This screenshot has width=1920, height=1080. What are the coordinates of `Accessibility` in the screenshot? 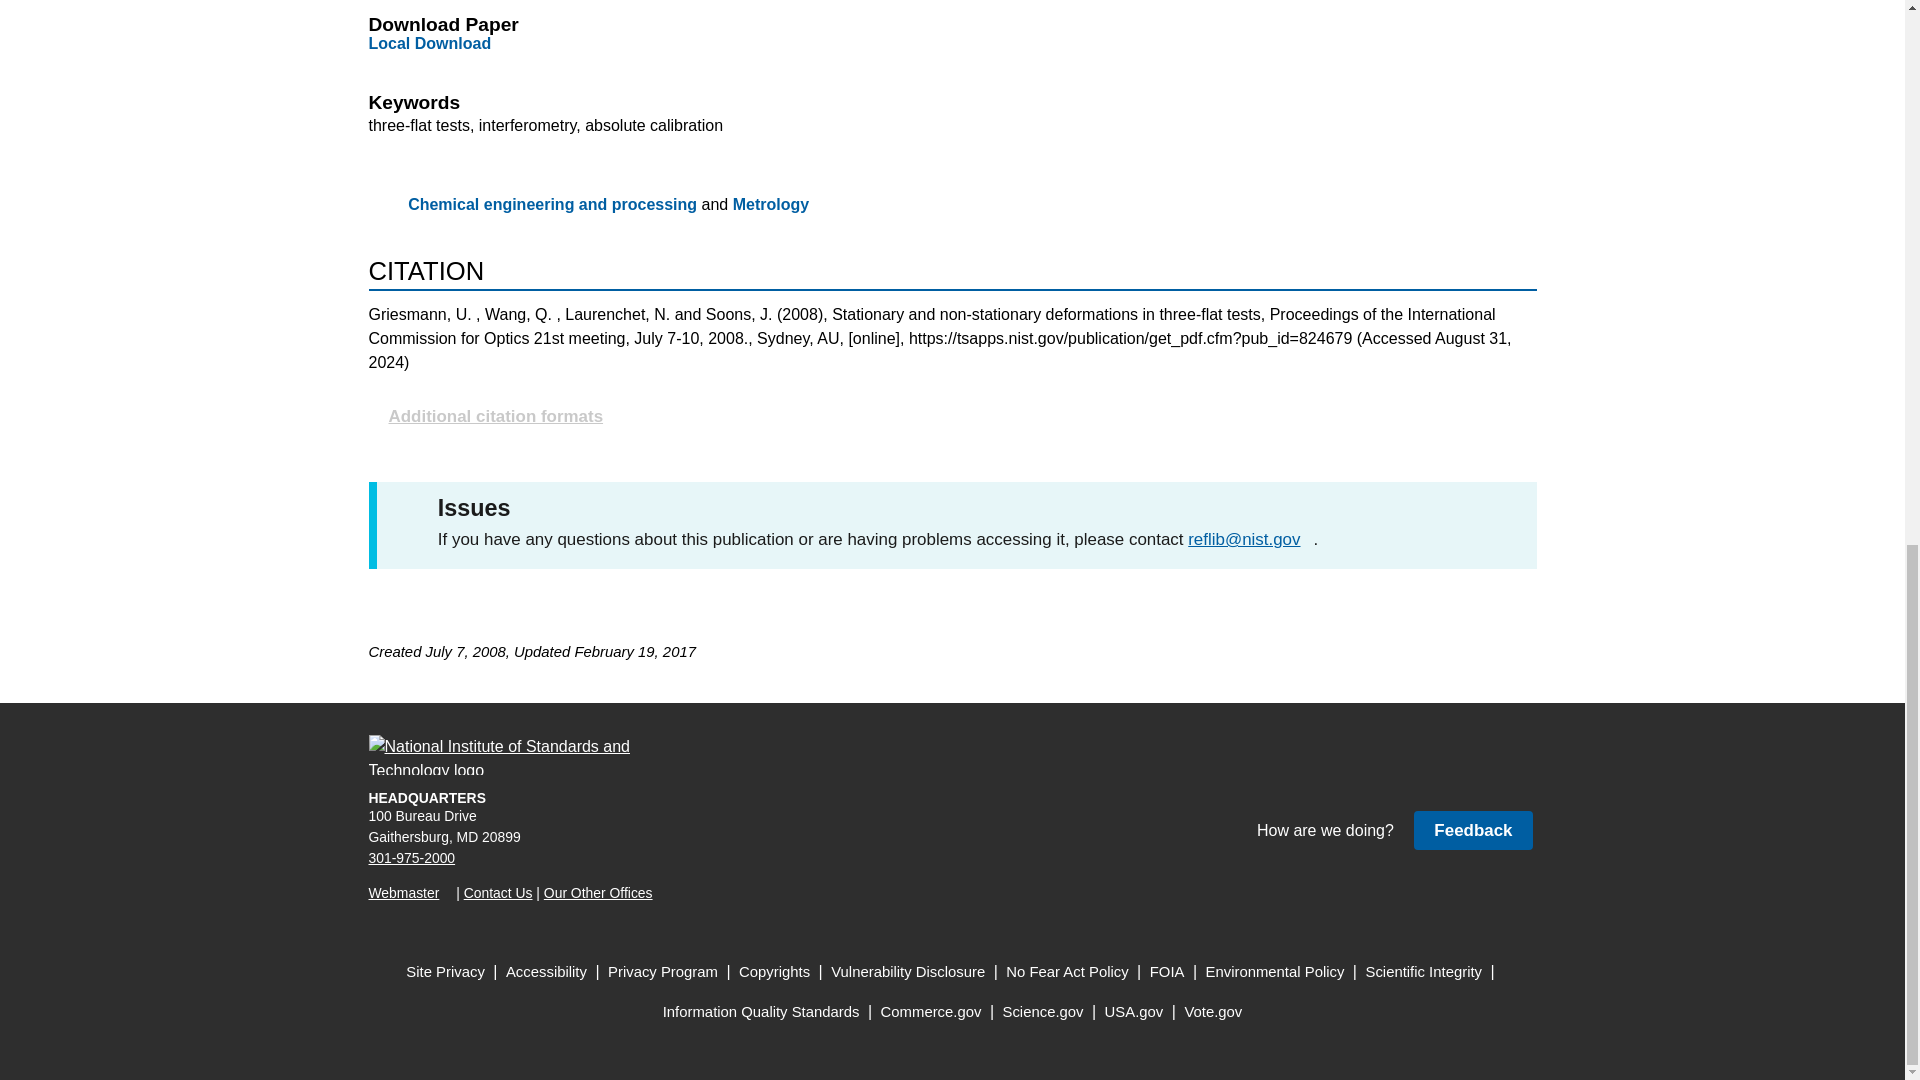 It's located at (546, 972).